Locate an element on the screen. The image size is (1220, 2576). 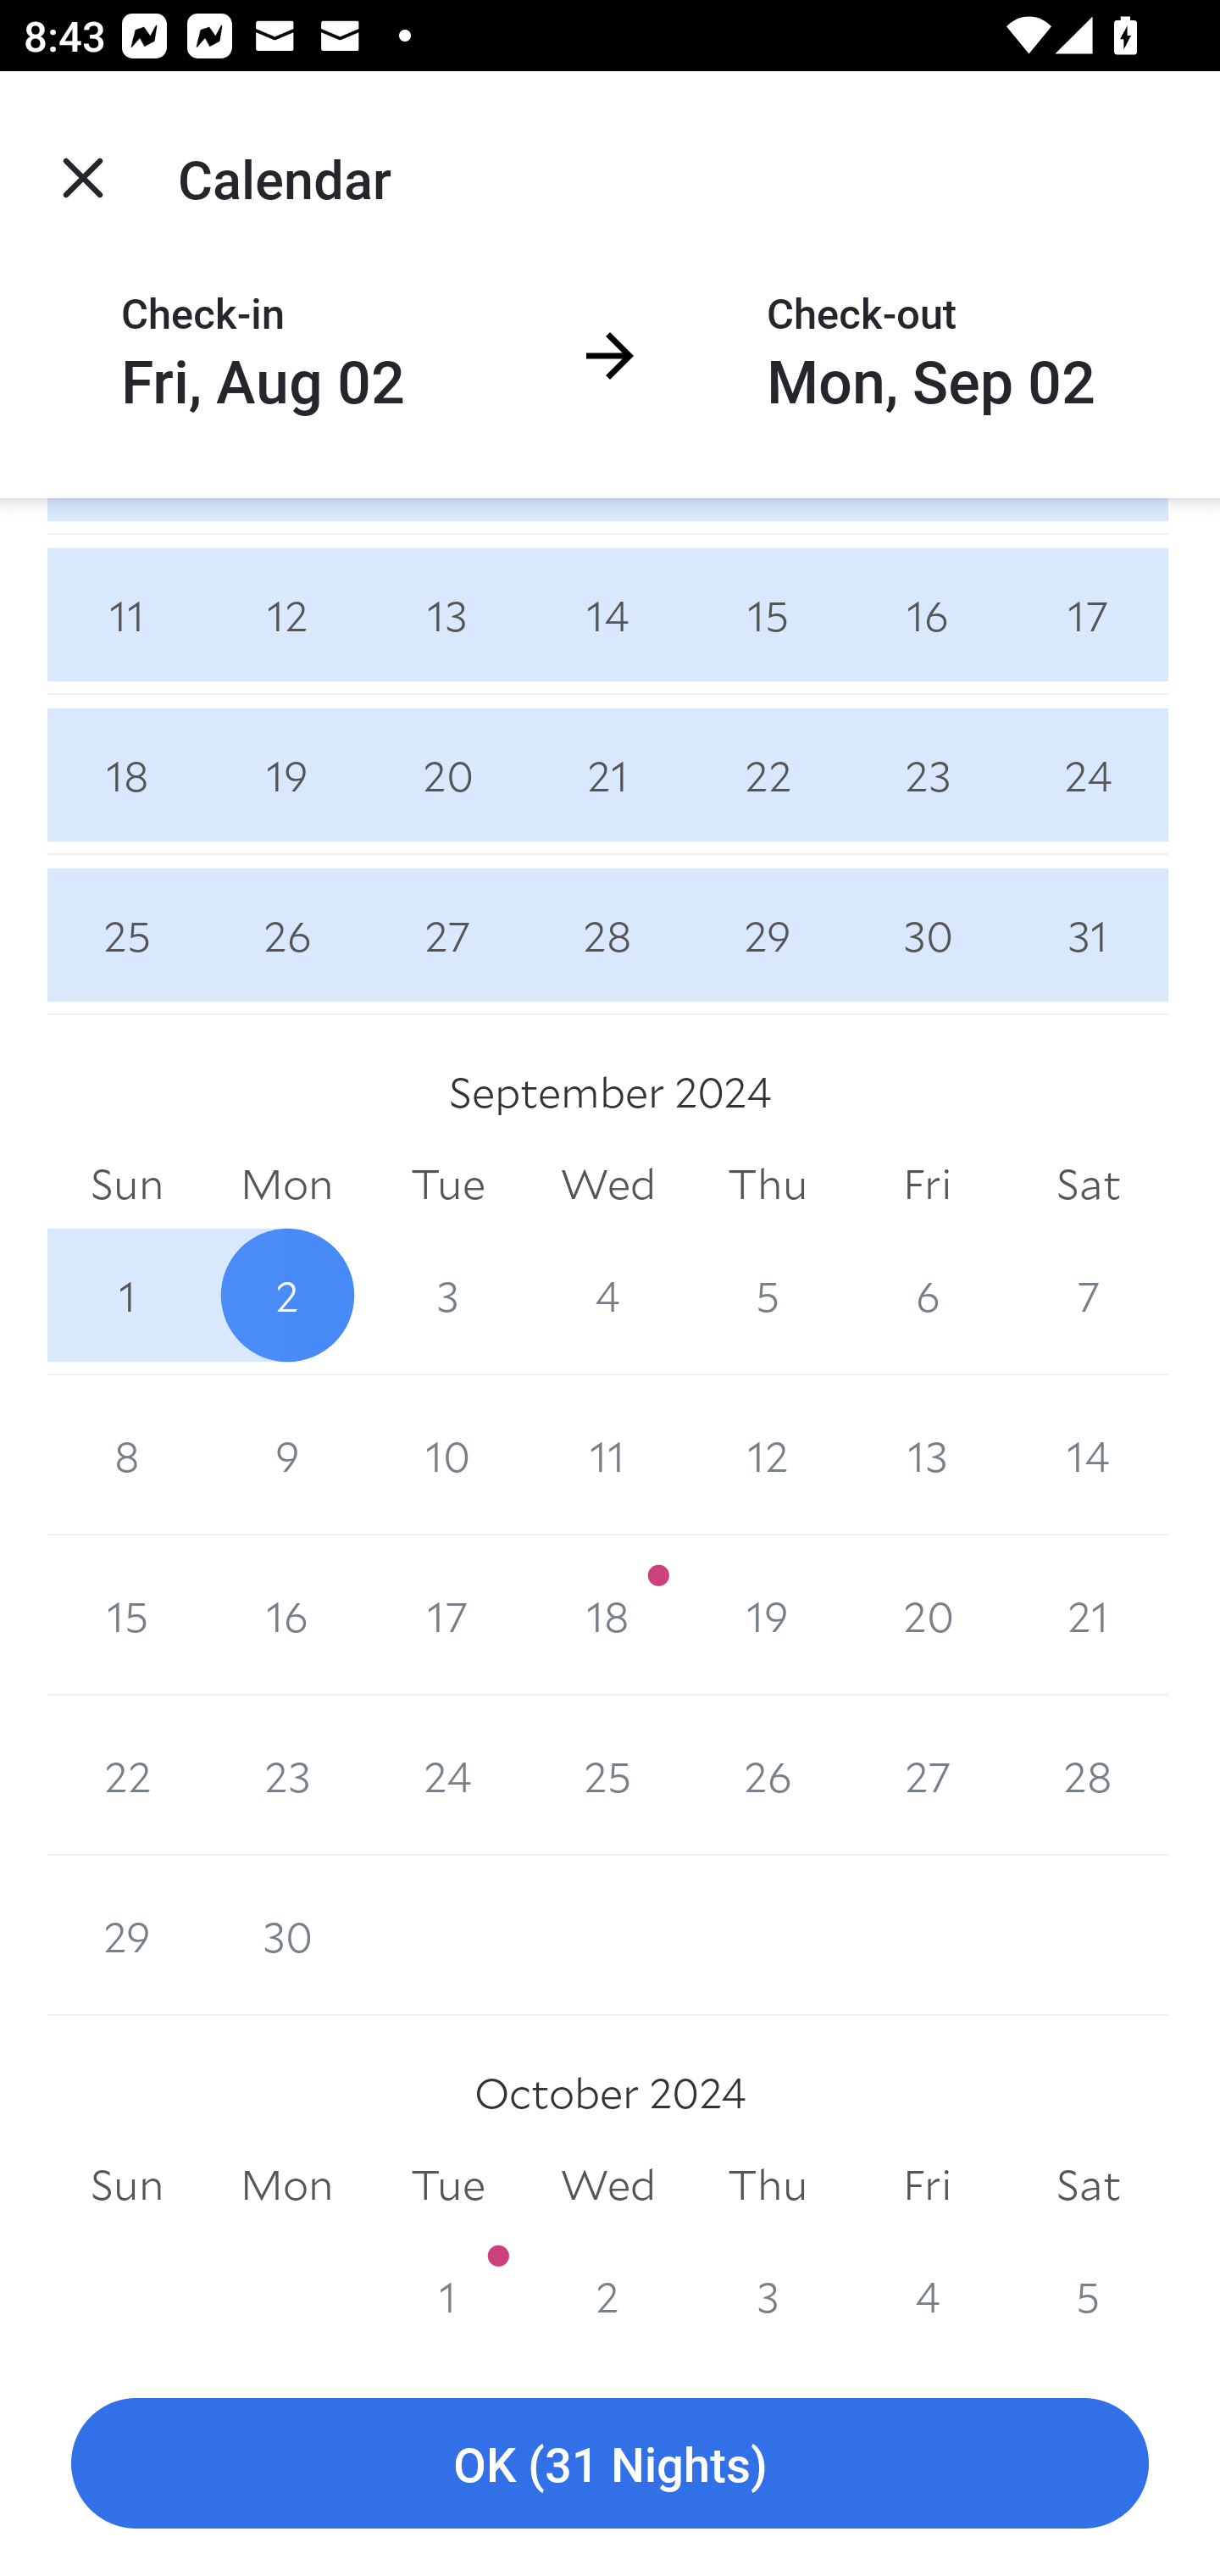
28 28 September 2024 is located at coordinates (1088, 1774).